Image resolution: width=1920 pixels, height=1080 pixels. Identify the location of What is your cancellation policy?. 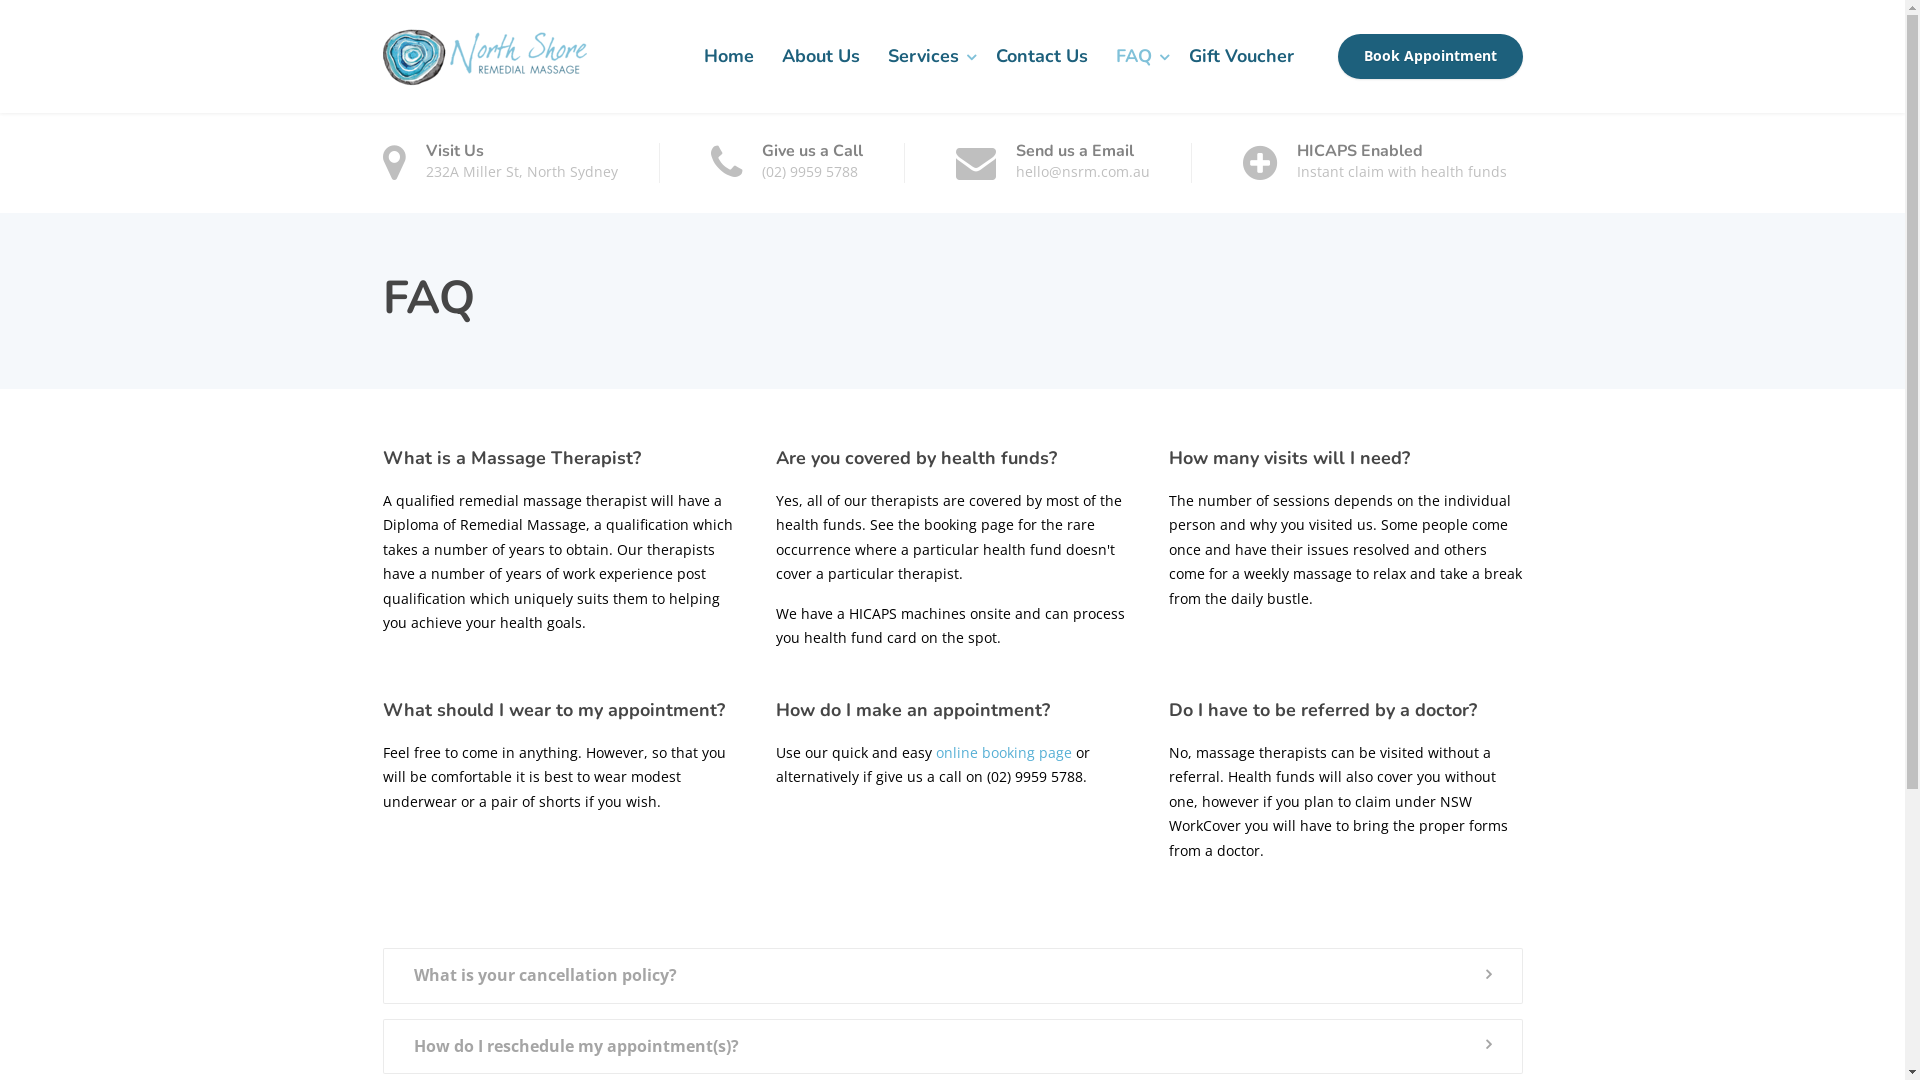
(952, 976).